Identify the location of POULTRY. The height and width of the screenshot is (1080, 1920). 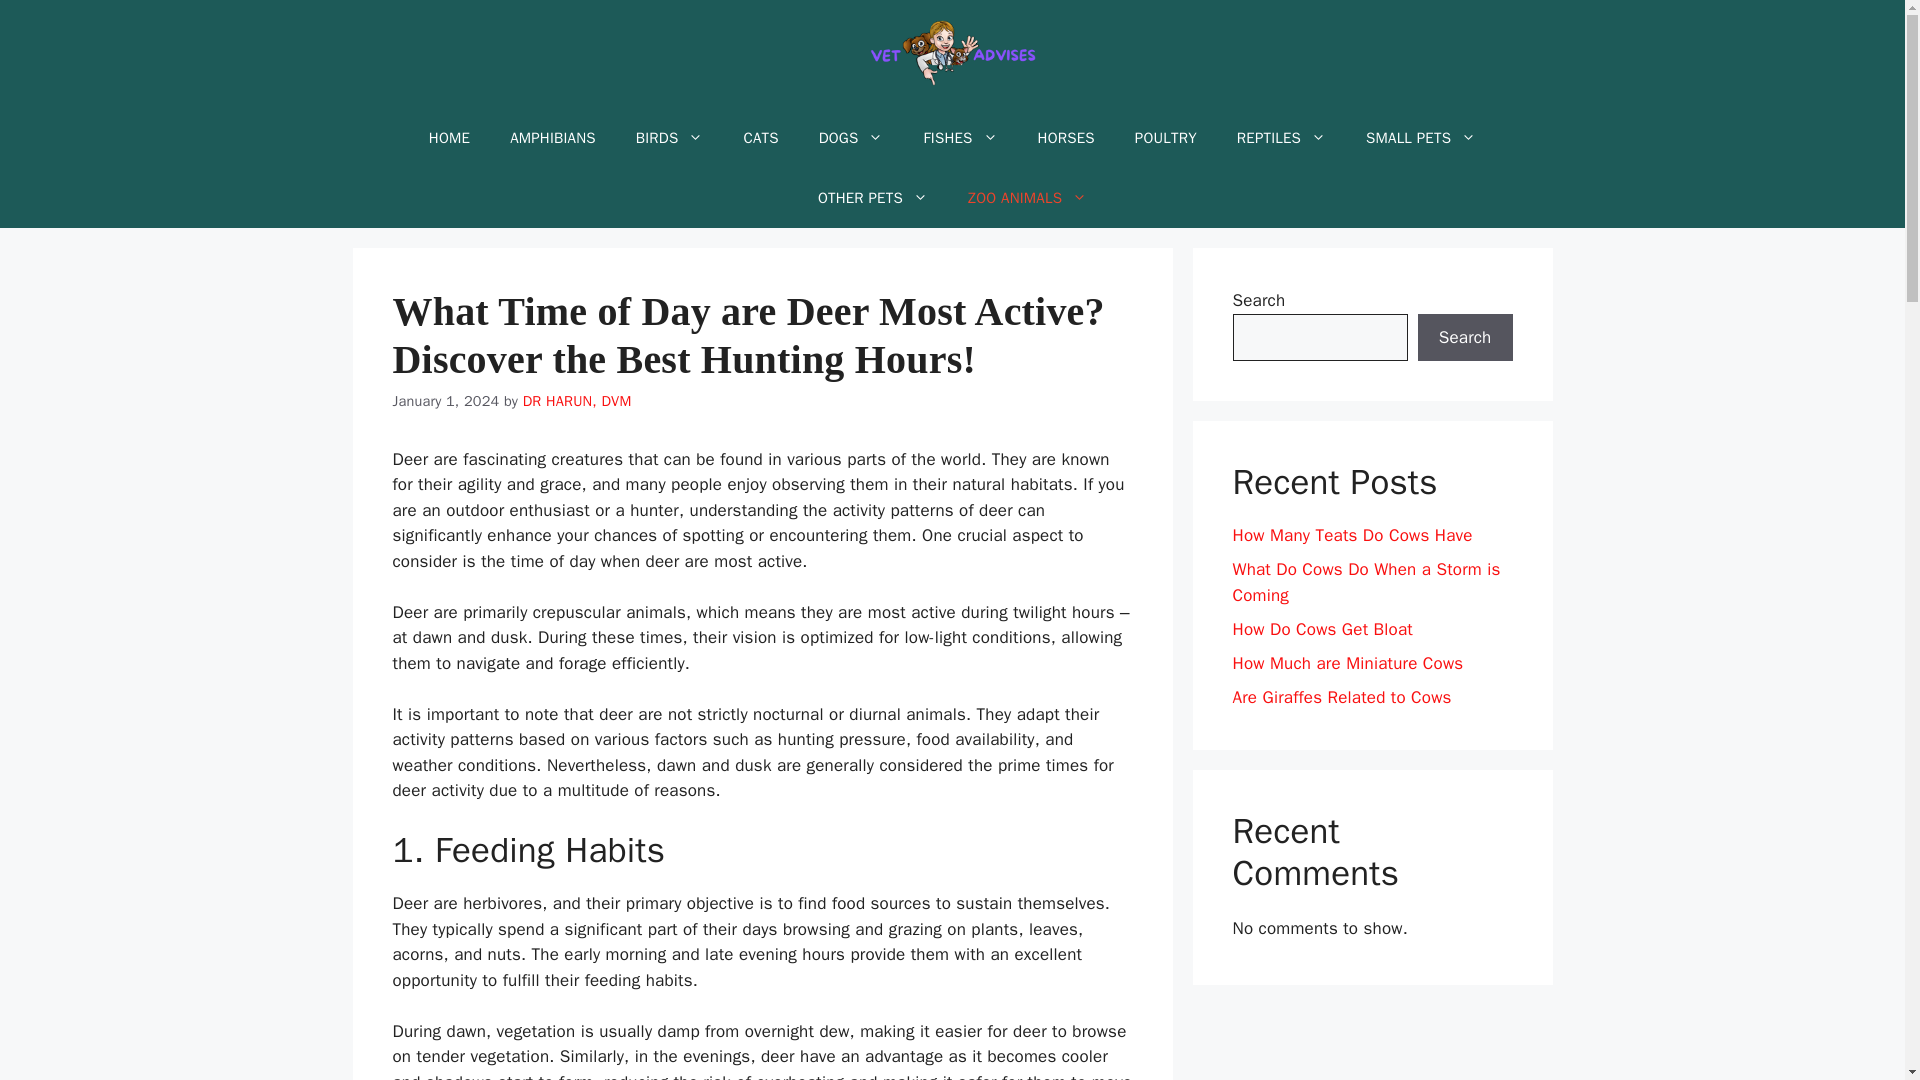
(1166, 138).